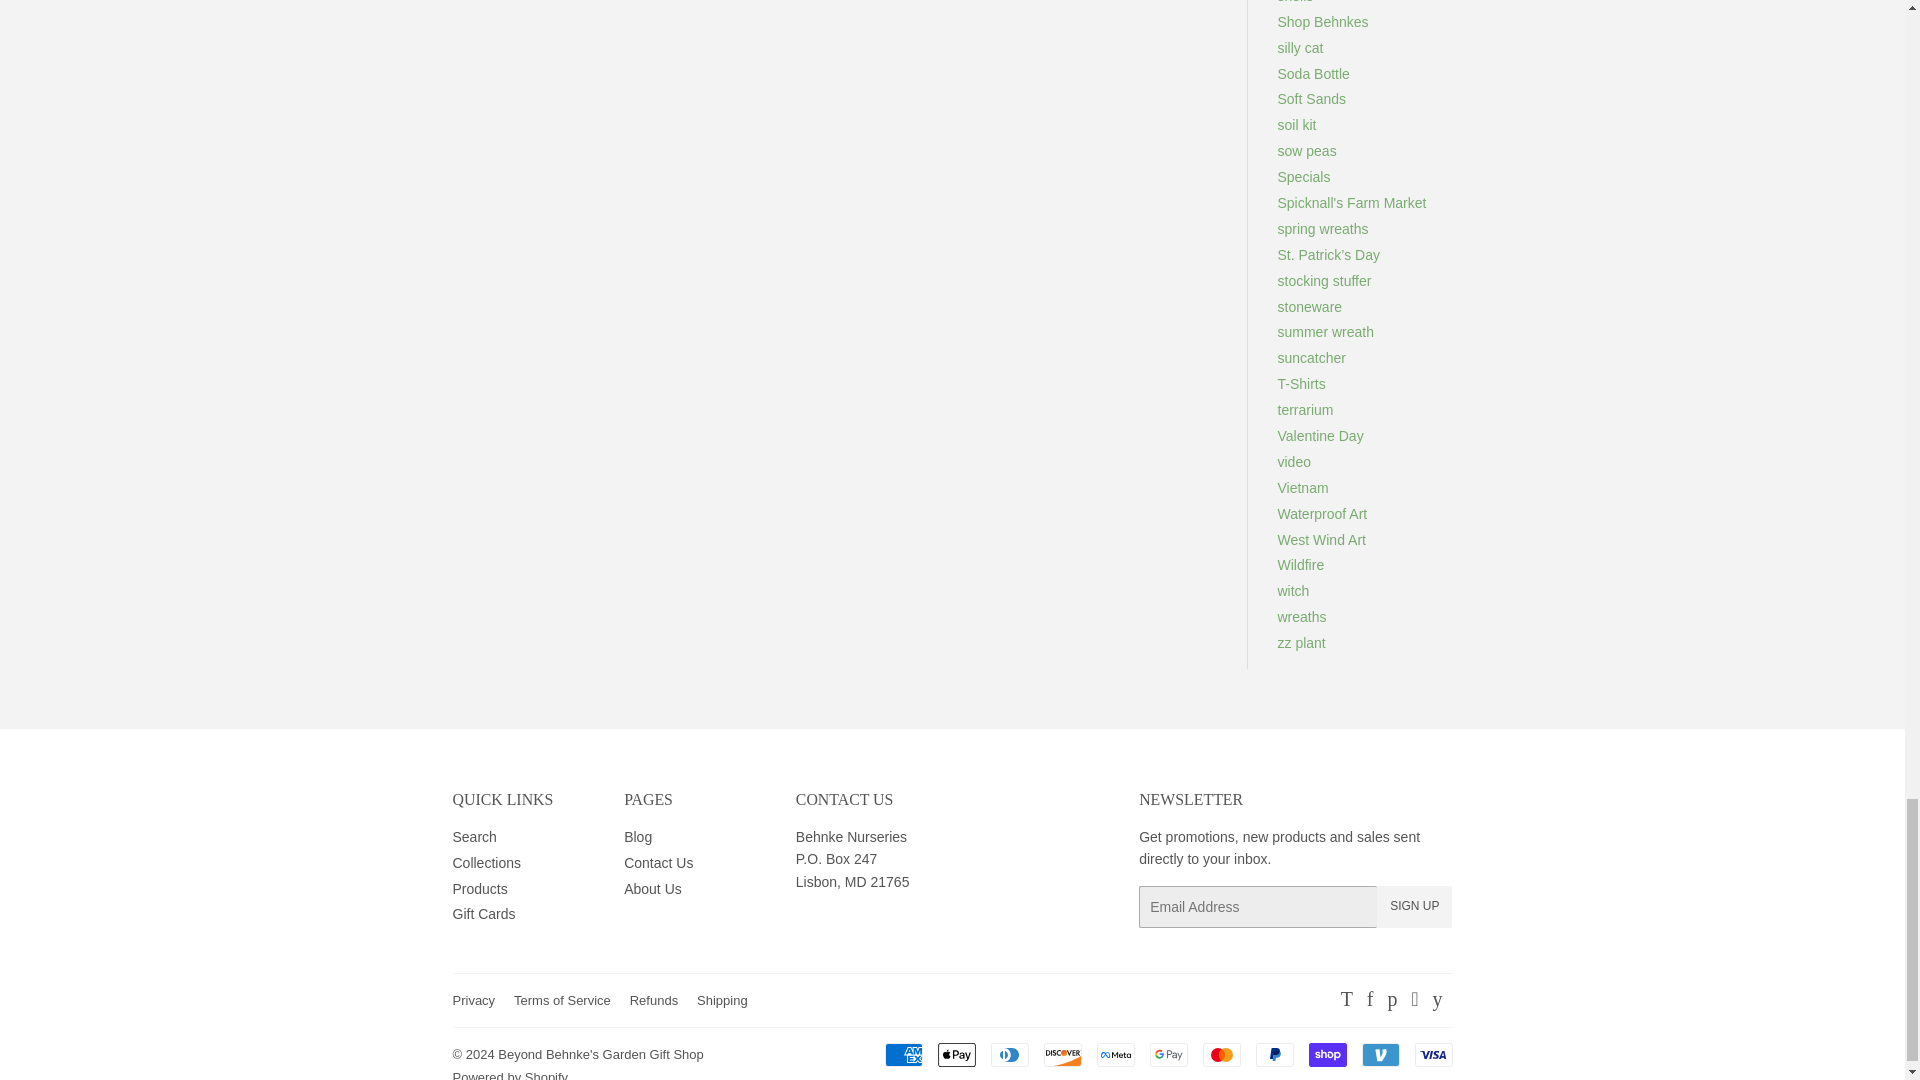  Describe the element at coordinates (1169, 1055) in the screenshot. I see `Google Pay` at that location.